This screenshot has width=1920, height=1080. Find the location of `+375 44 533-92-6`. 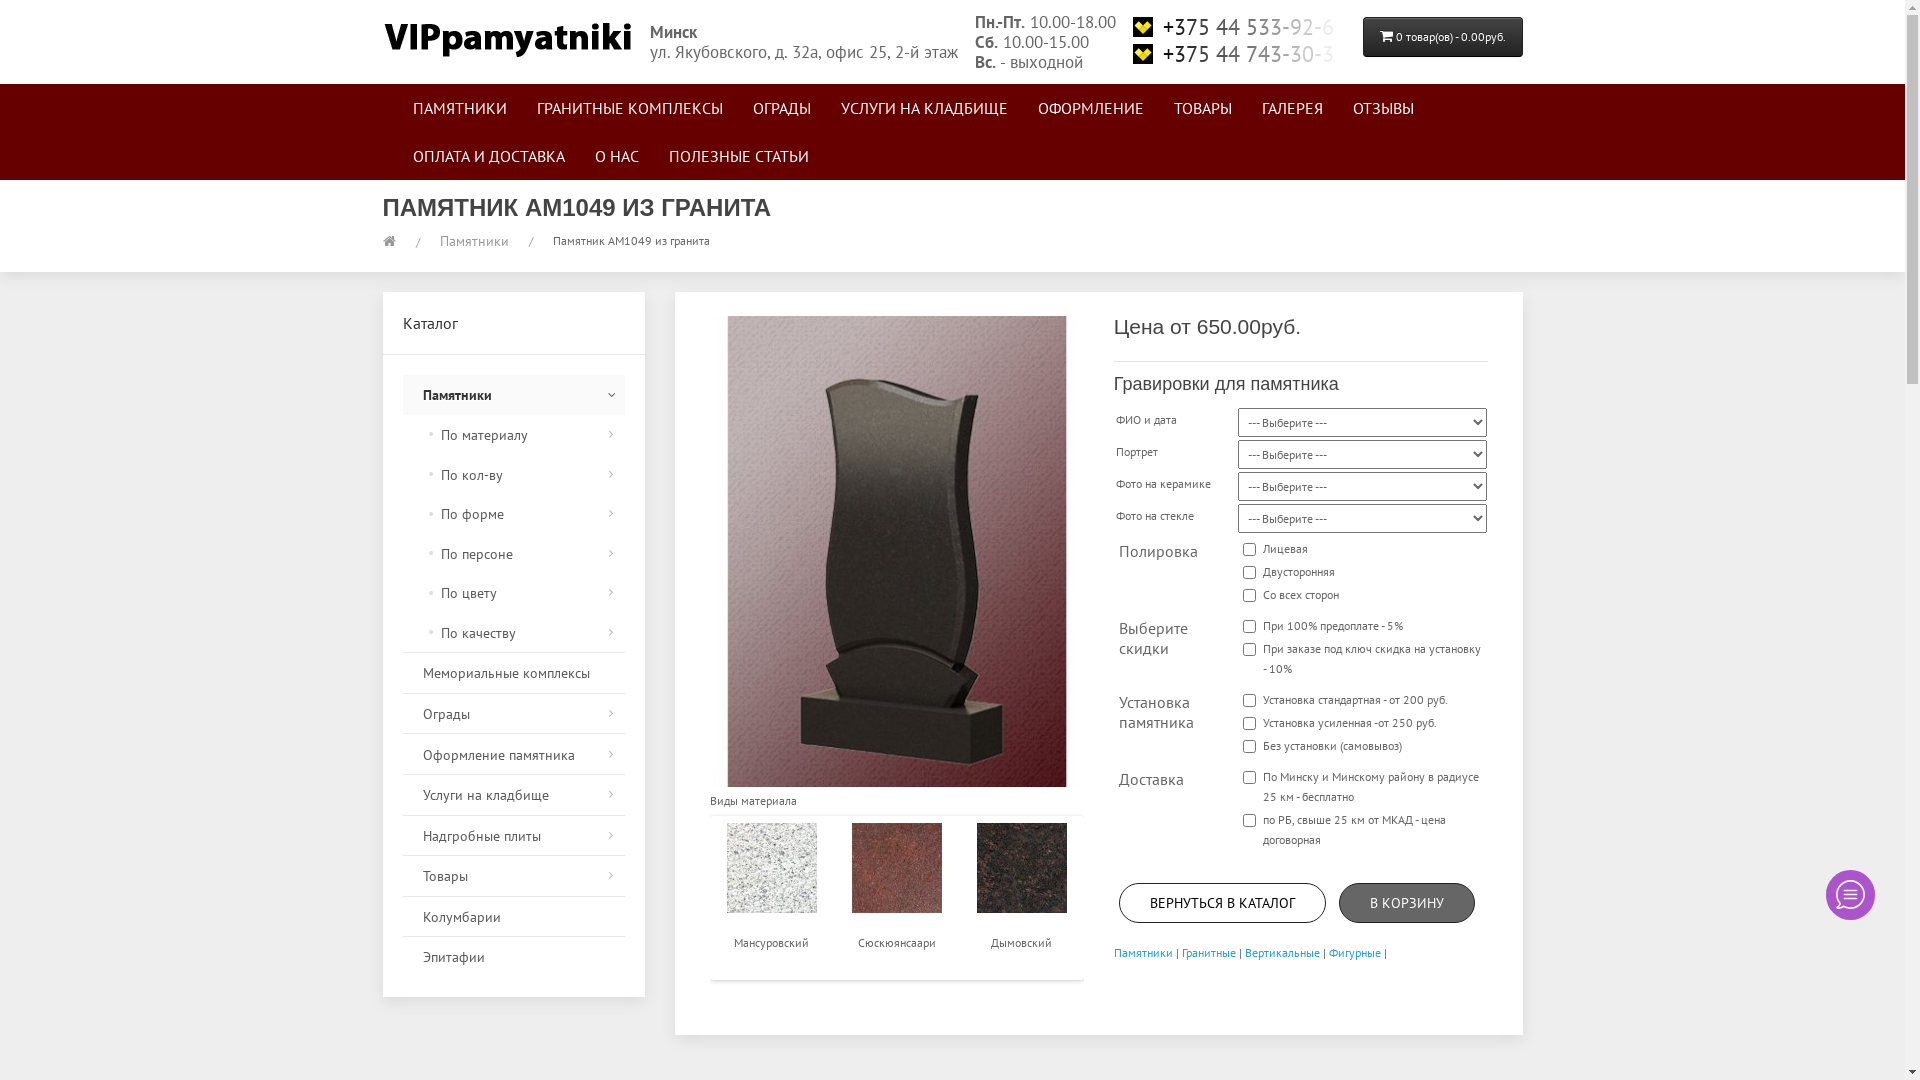

+375 44 533-92-6 is located at coordinates (1238, 27).